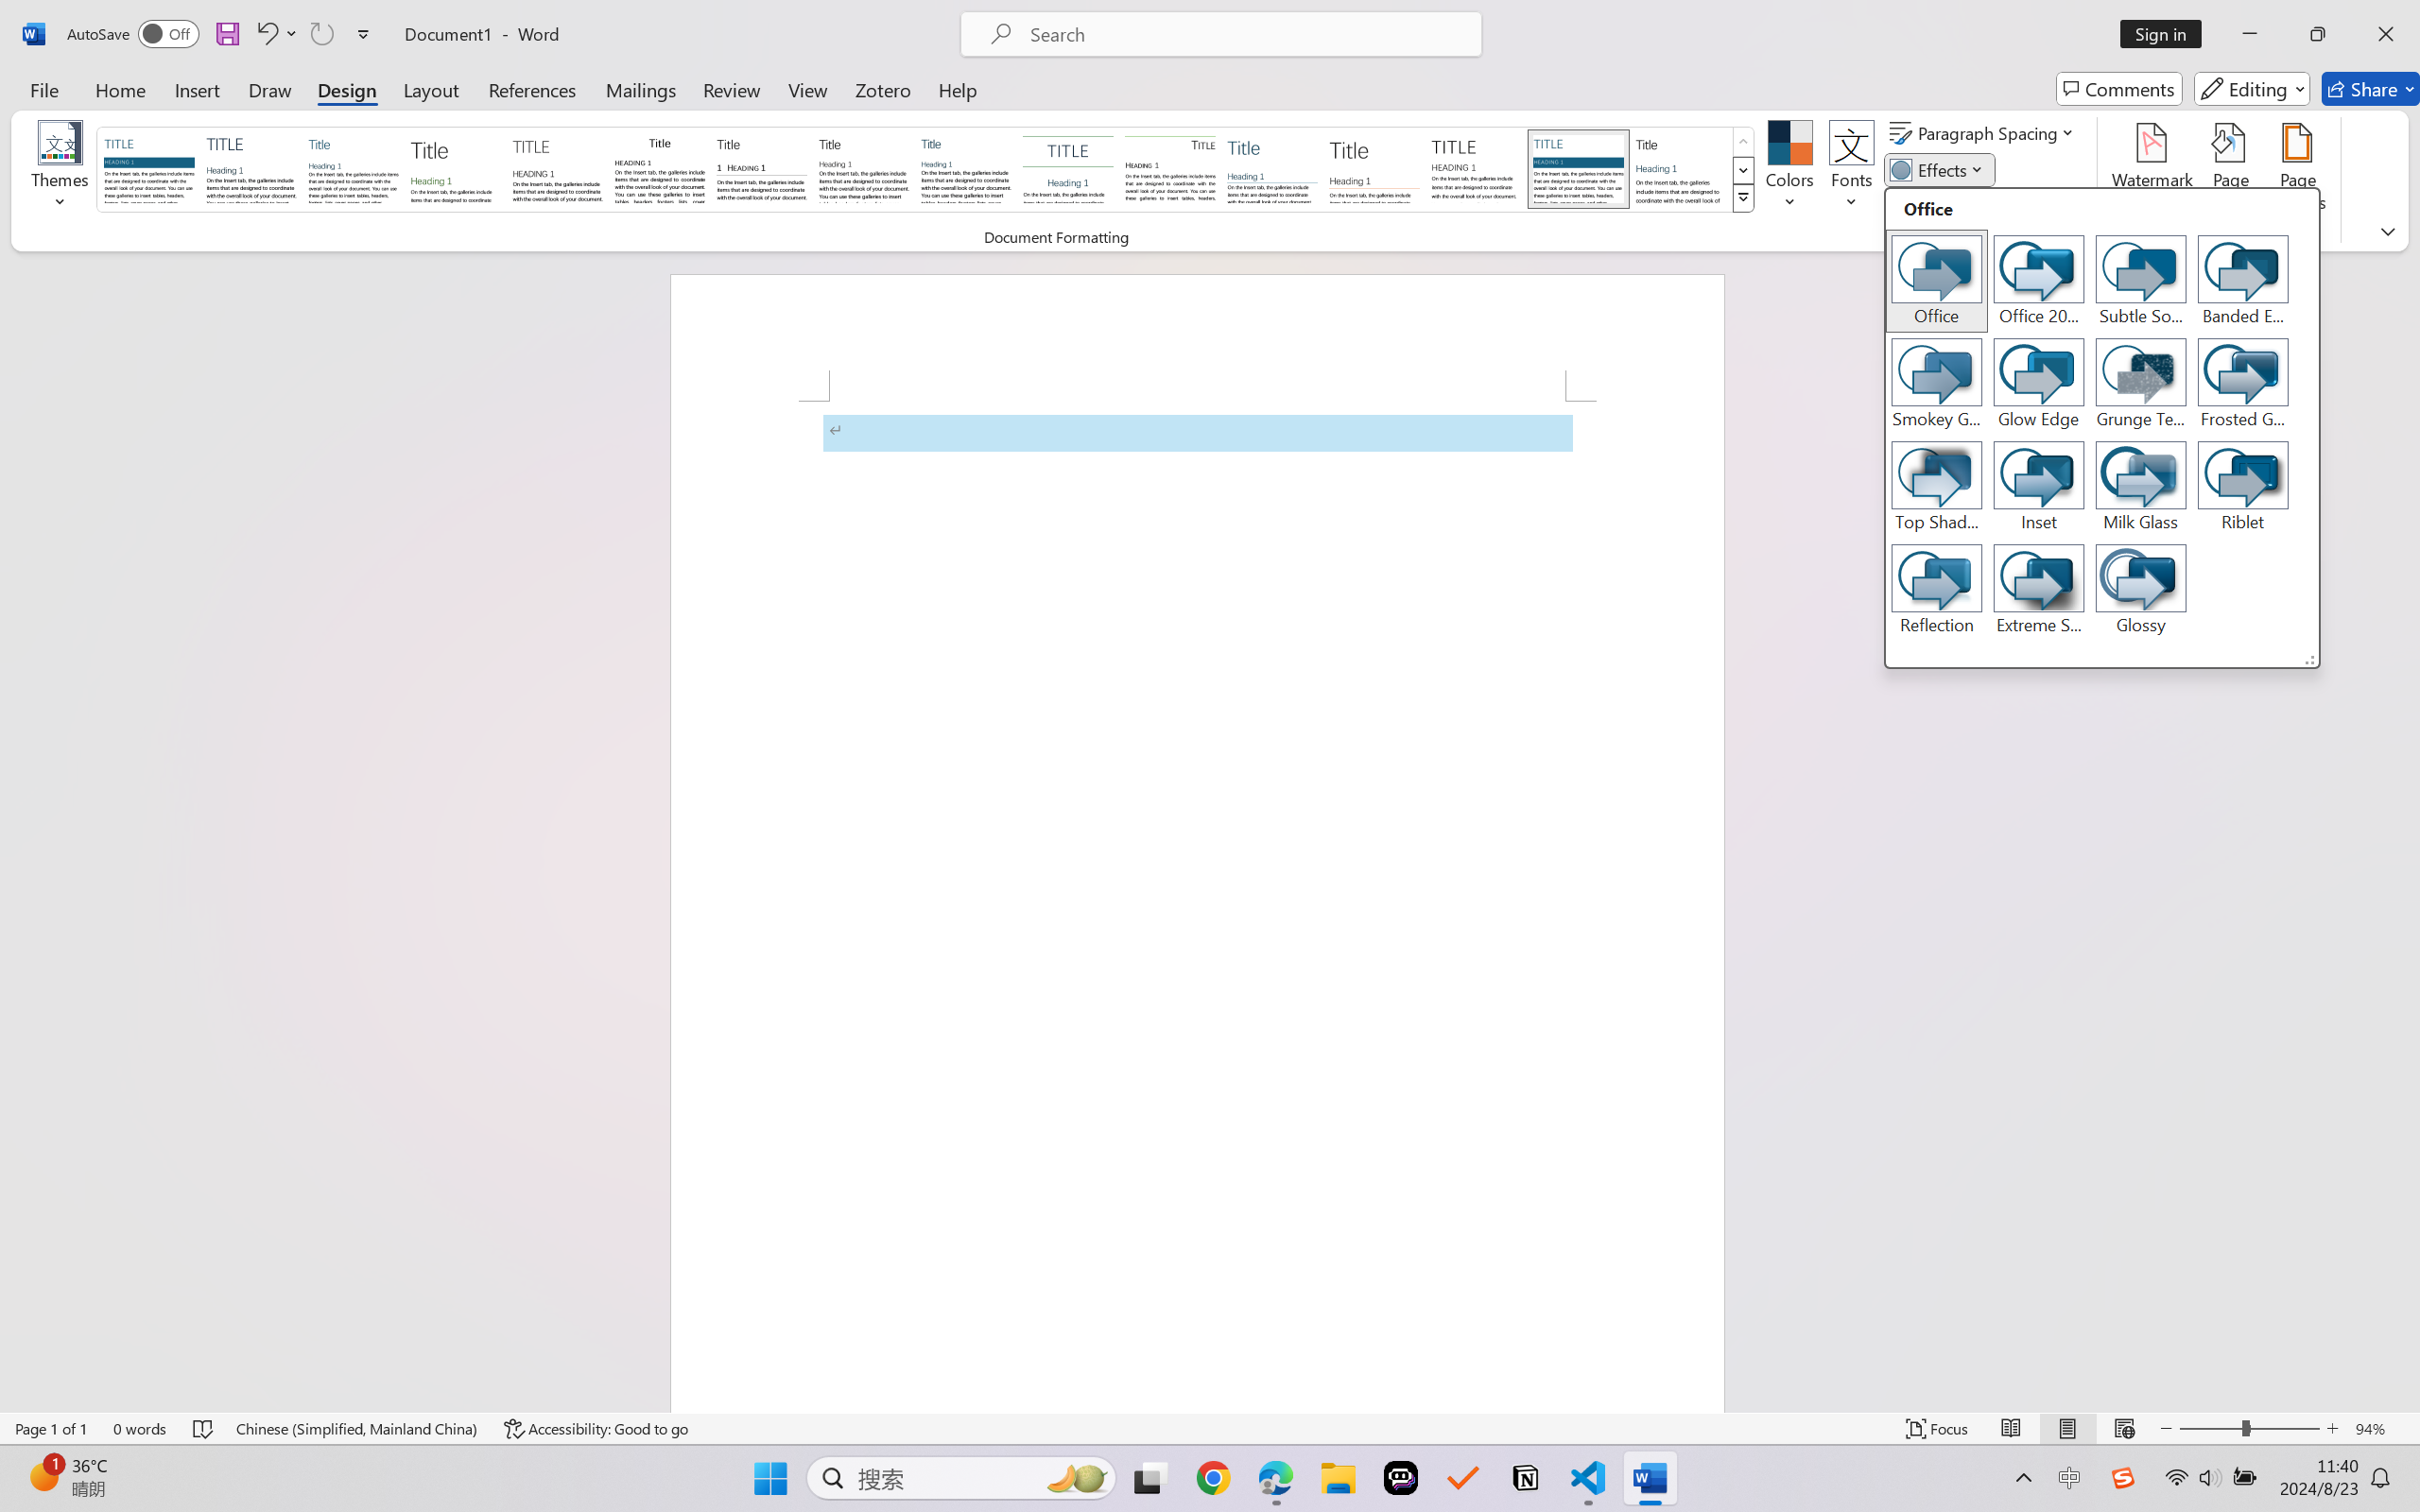 The width and height of the screenshot is (2420, 1512). What do you see at coordinates (455, 168) in the screenshot?
I see `Basic (Stylish)` at bounding box center [455, 168].